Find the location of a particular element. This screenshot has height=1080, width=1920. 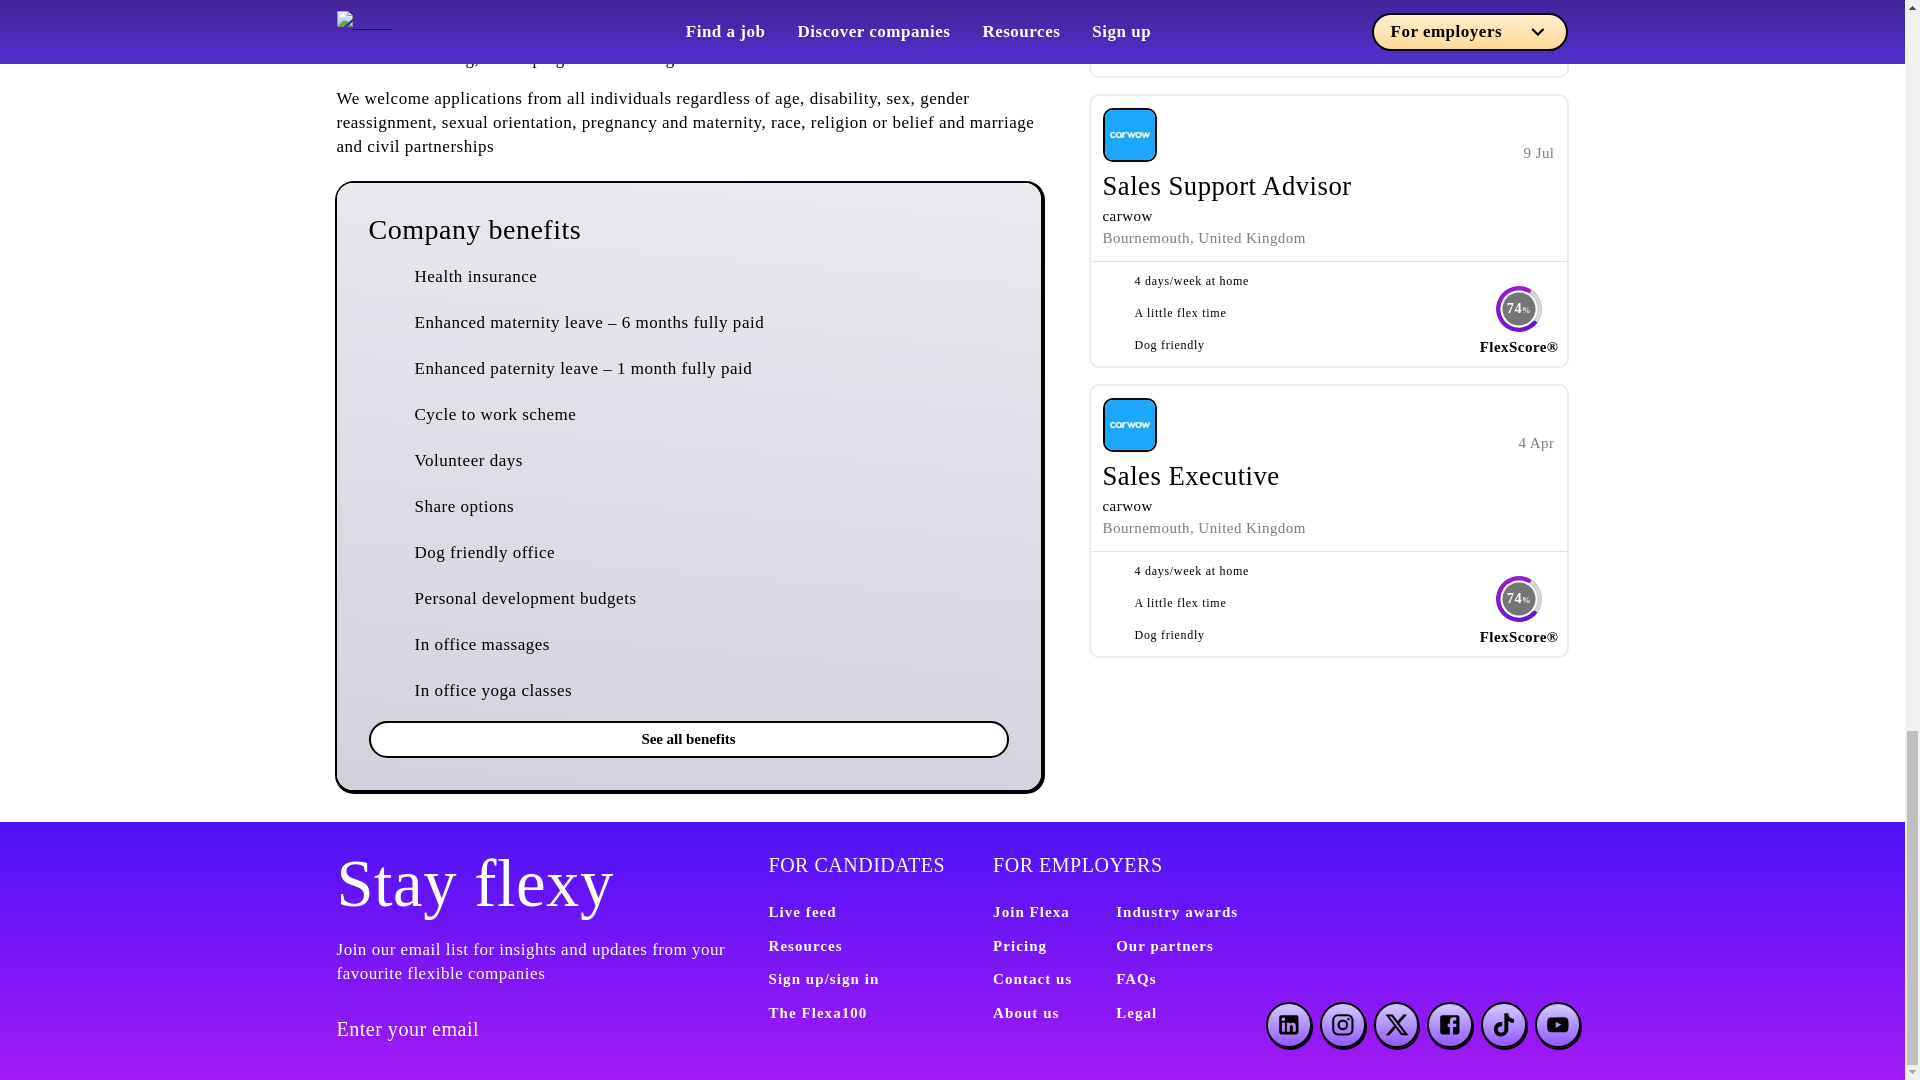

The Flexa100 is located at coordinates (818, 1012).